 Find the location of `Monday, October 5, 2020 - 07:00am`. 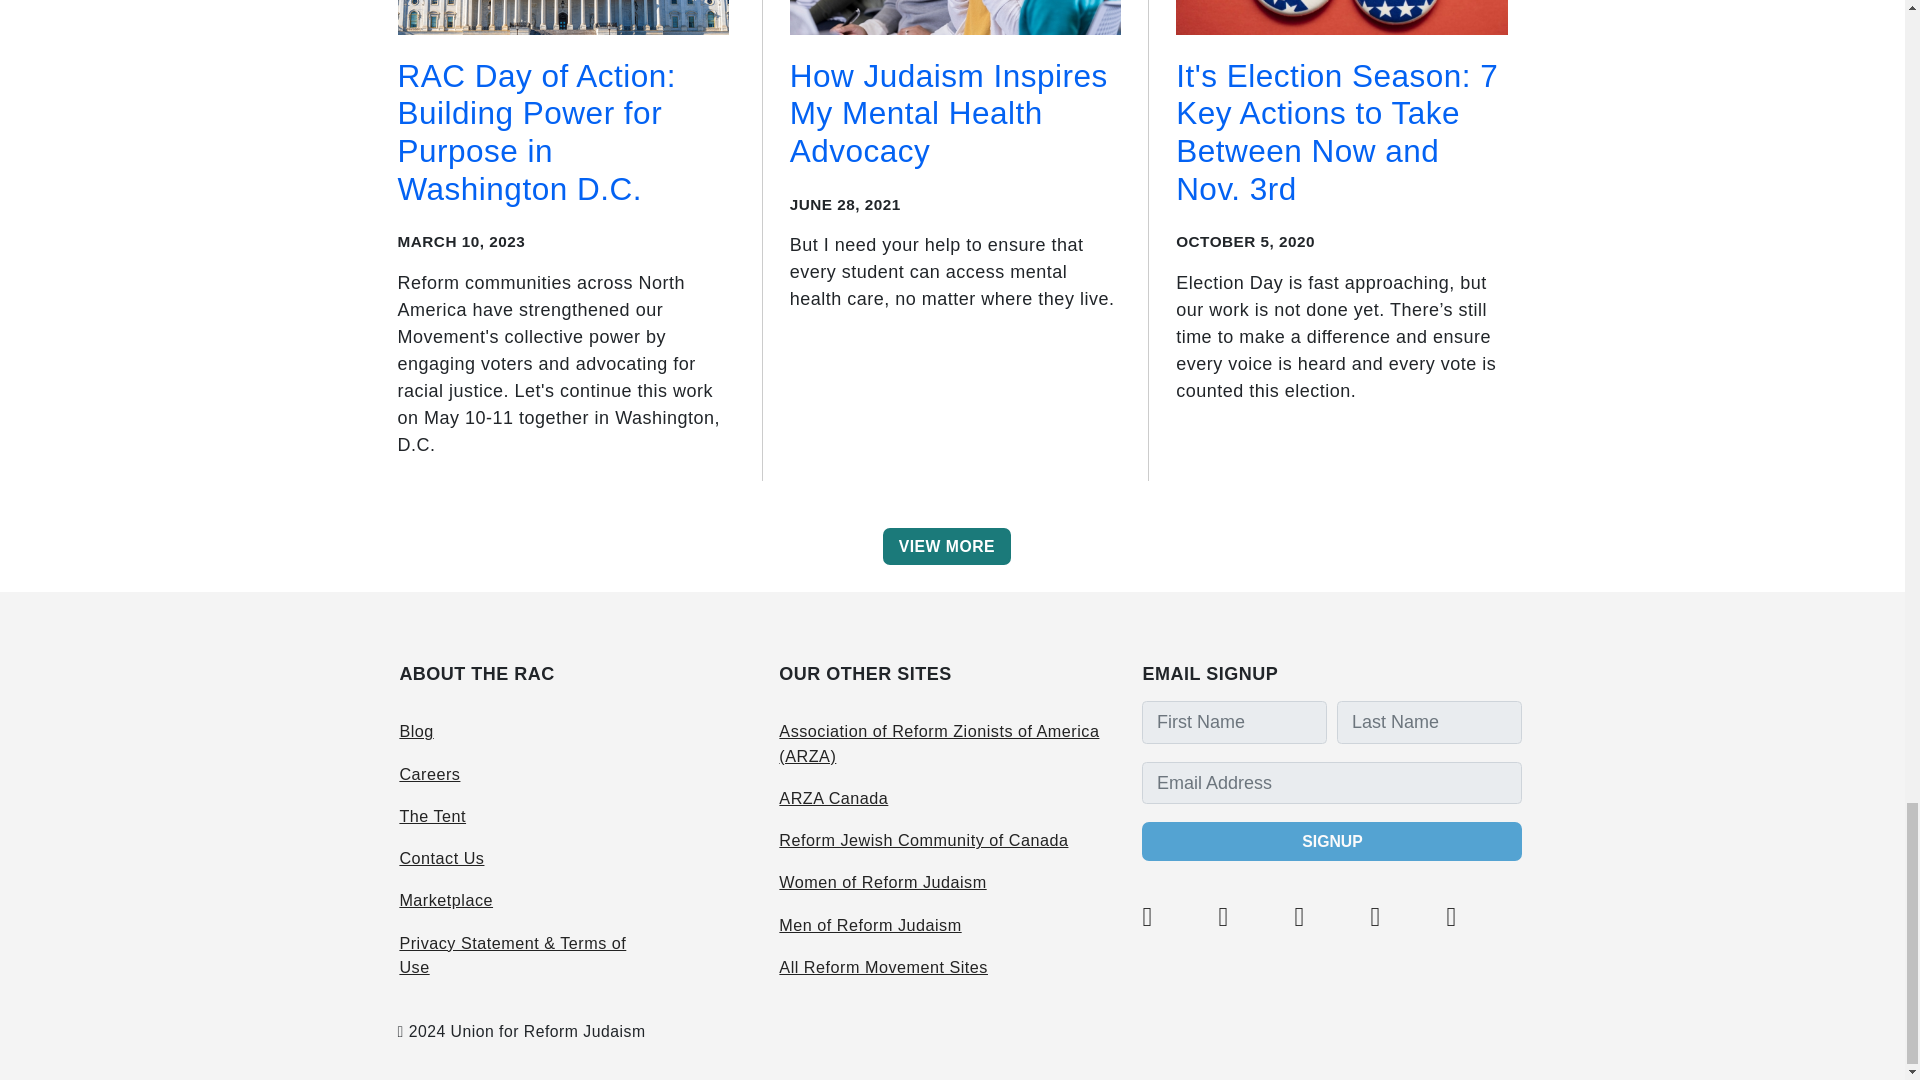

Monday, October 5, 2020 - 07:00am is located at coordinates (1245, 241).